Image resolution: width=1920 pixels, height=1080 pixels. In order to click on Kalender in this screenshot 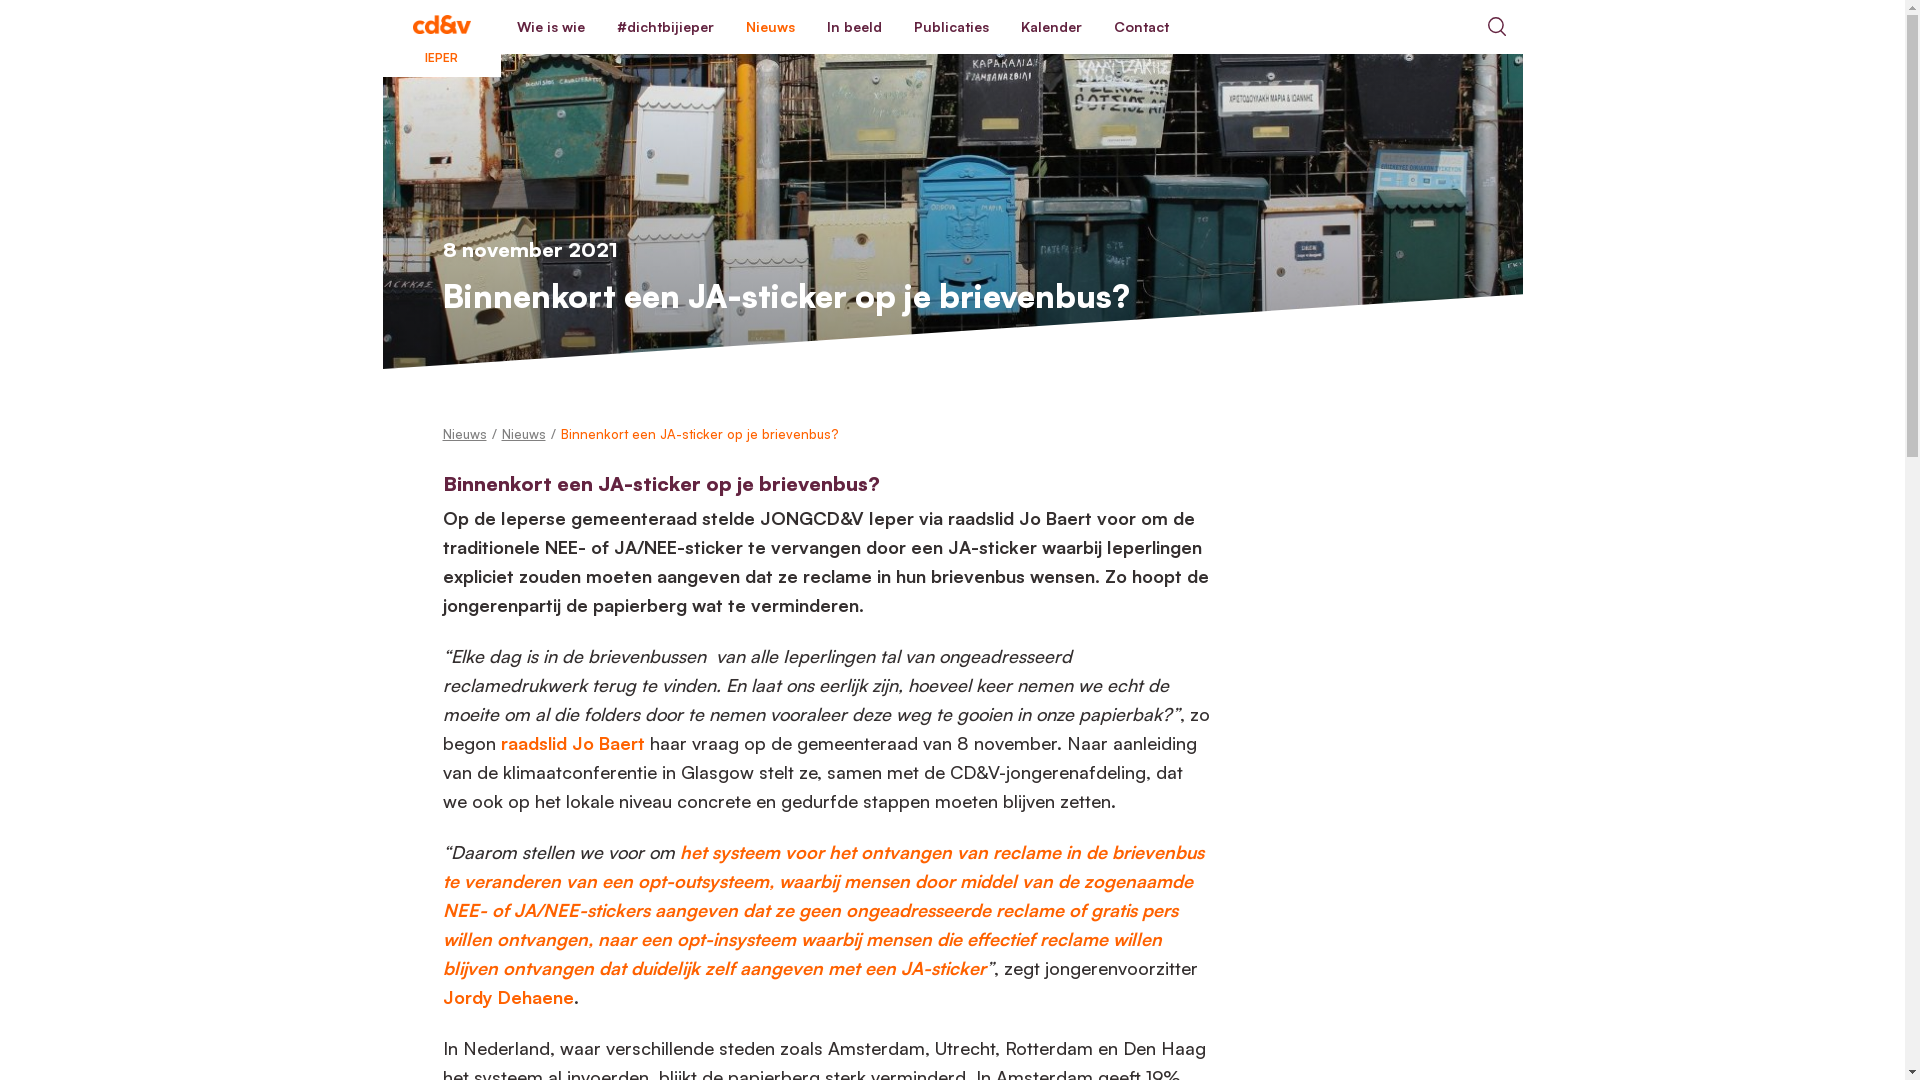, I will do `click(1050, 27)`.